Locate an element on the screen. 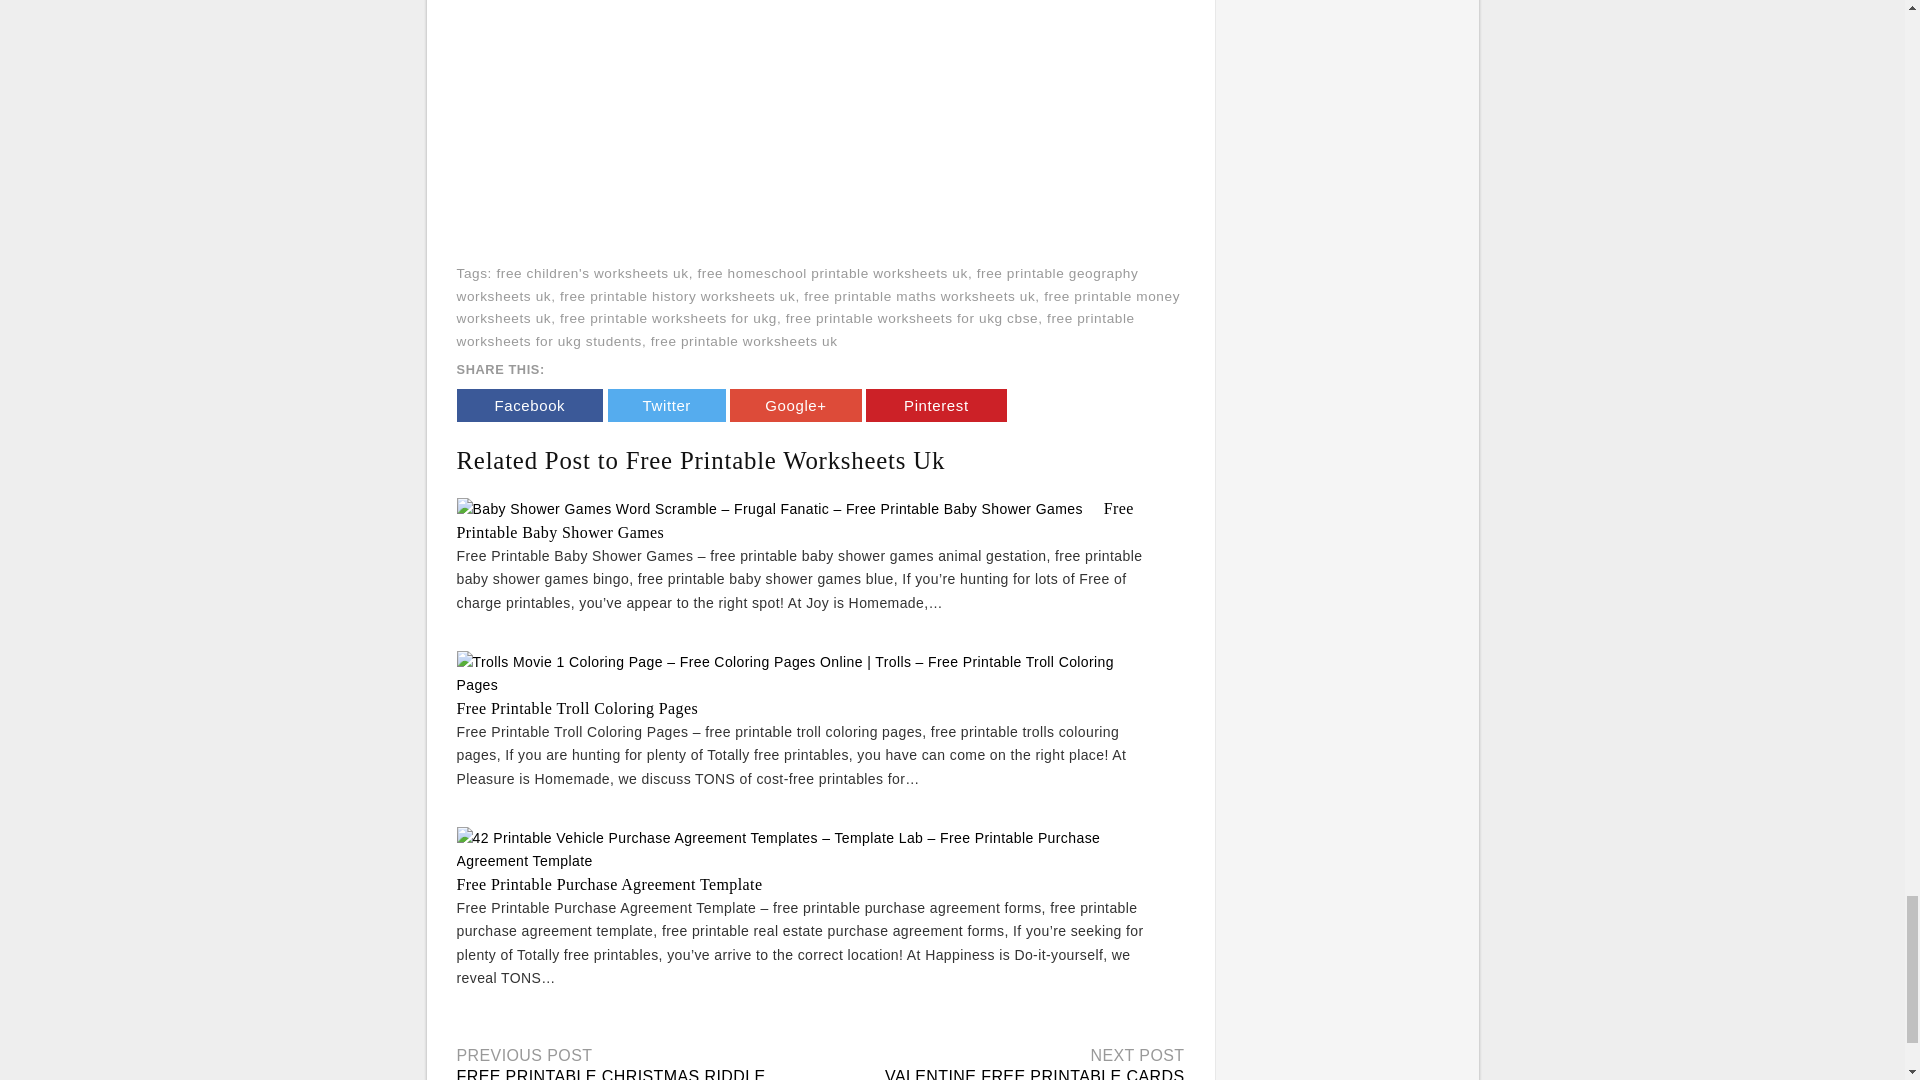 This screenshot has width=1920, height=1080. free printable geography worksheets uk is located at coordinates (797, 284).